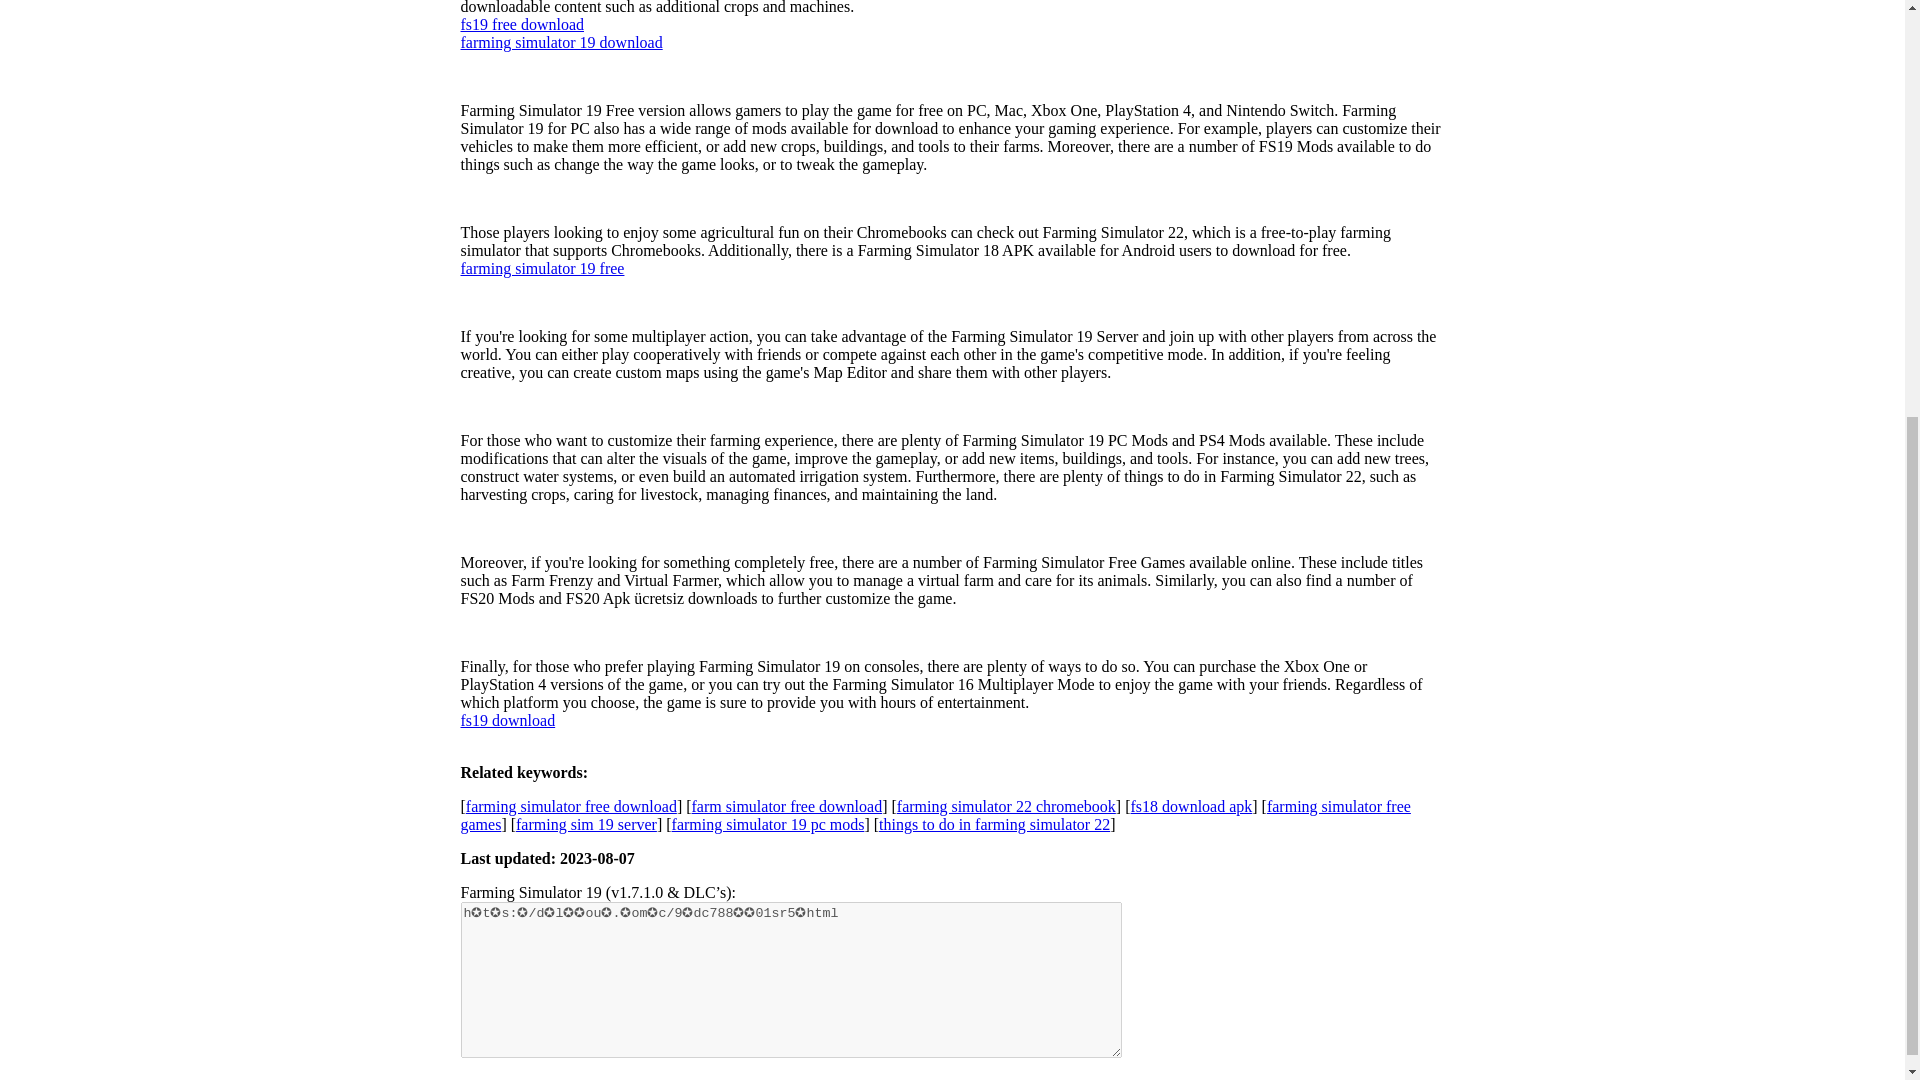 This screenshot has width=1920, height=1080. What do you see at coordinates (507, 718) in the screenshot?
I see `fs19 download` at bounding box center [507, 718].